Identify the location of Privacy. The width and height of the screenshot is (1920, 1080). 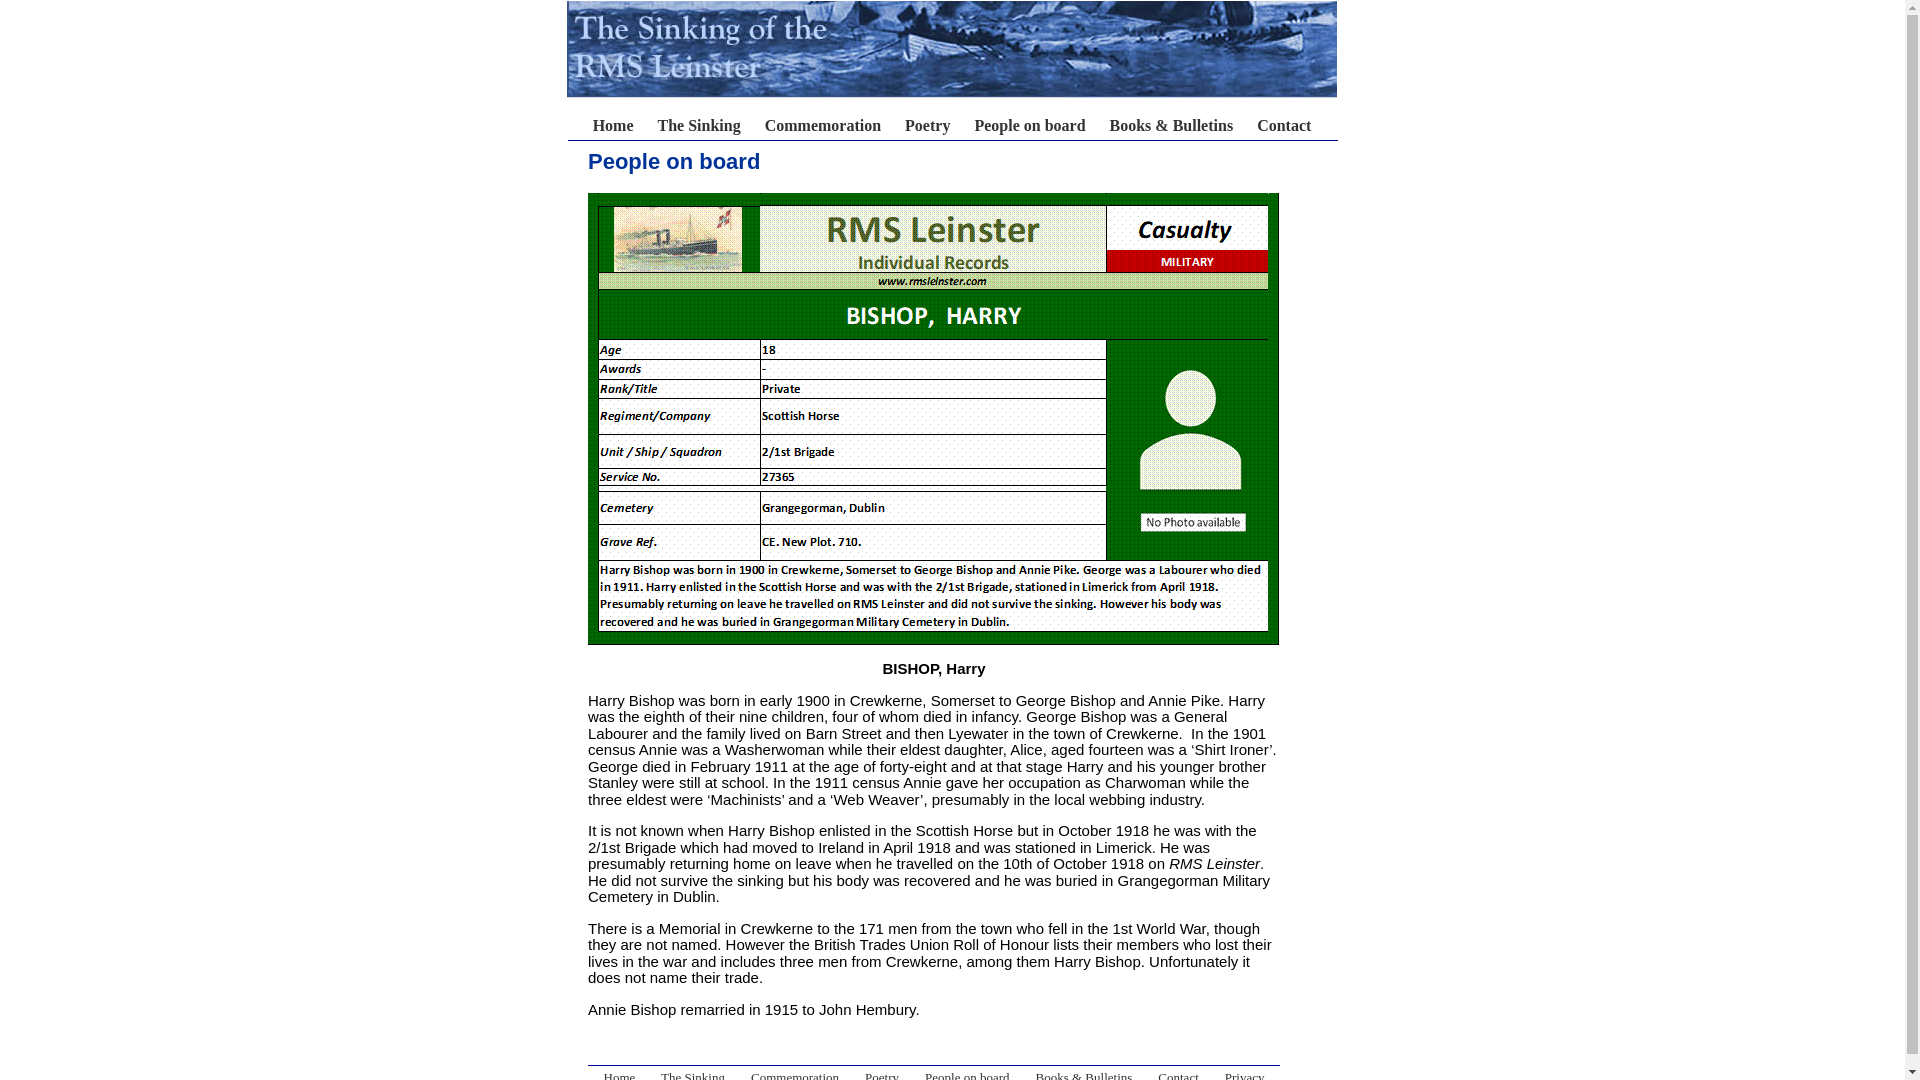
(1244, 1075).